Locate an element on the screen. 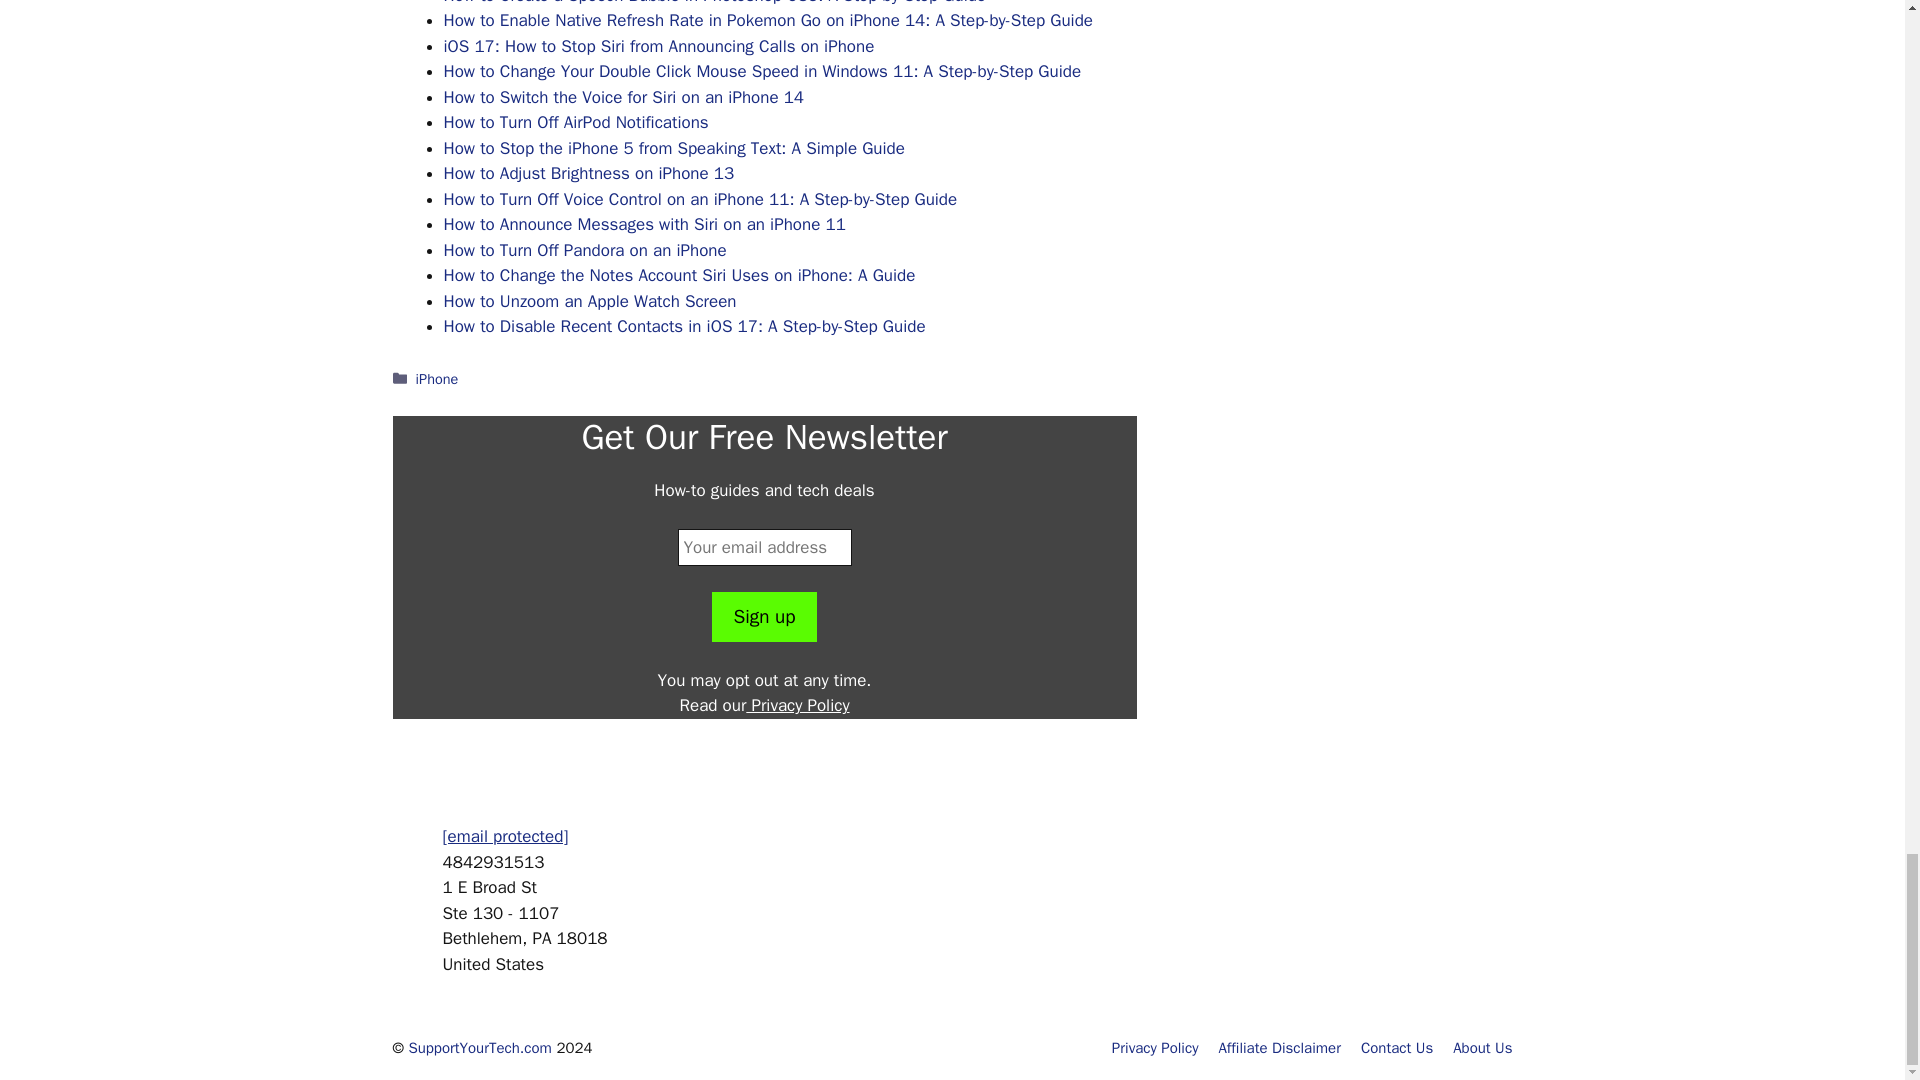 This screenshot has height=1080, width=1920. How to Turn Off AirPod Notifications is located at coordinates (576, 122).